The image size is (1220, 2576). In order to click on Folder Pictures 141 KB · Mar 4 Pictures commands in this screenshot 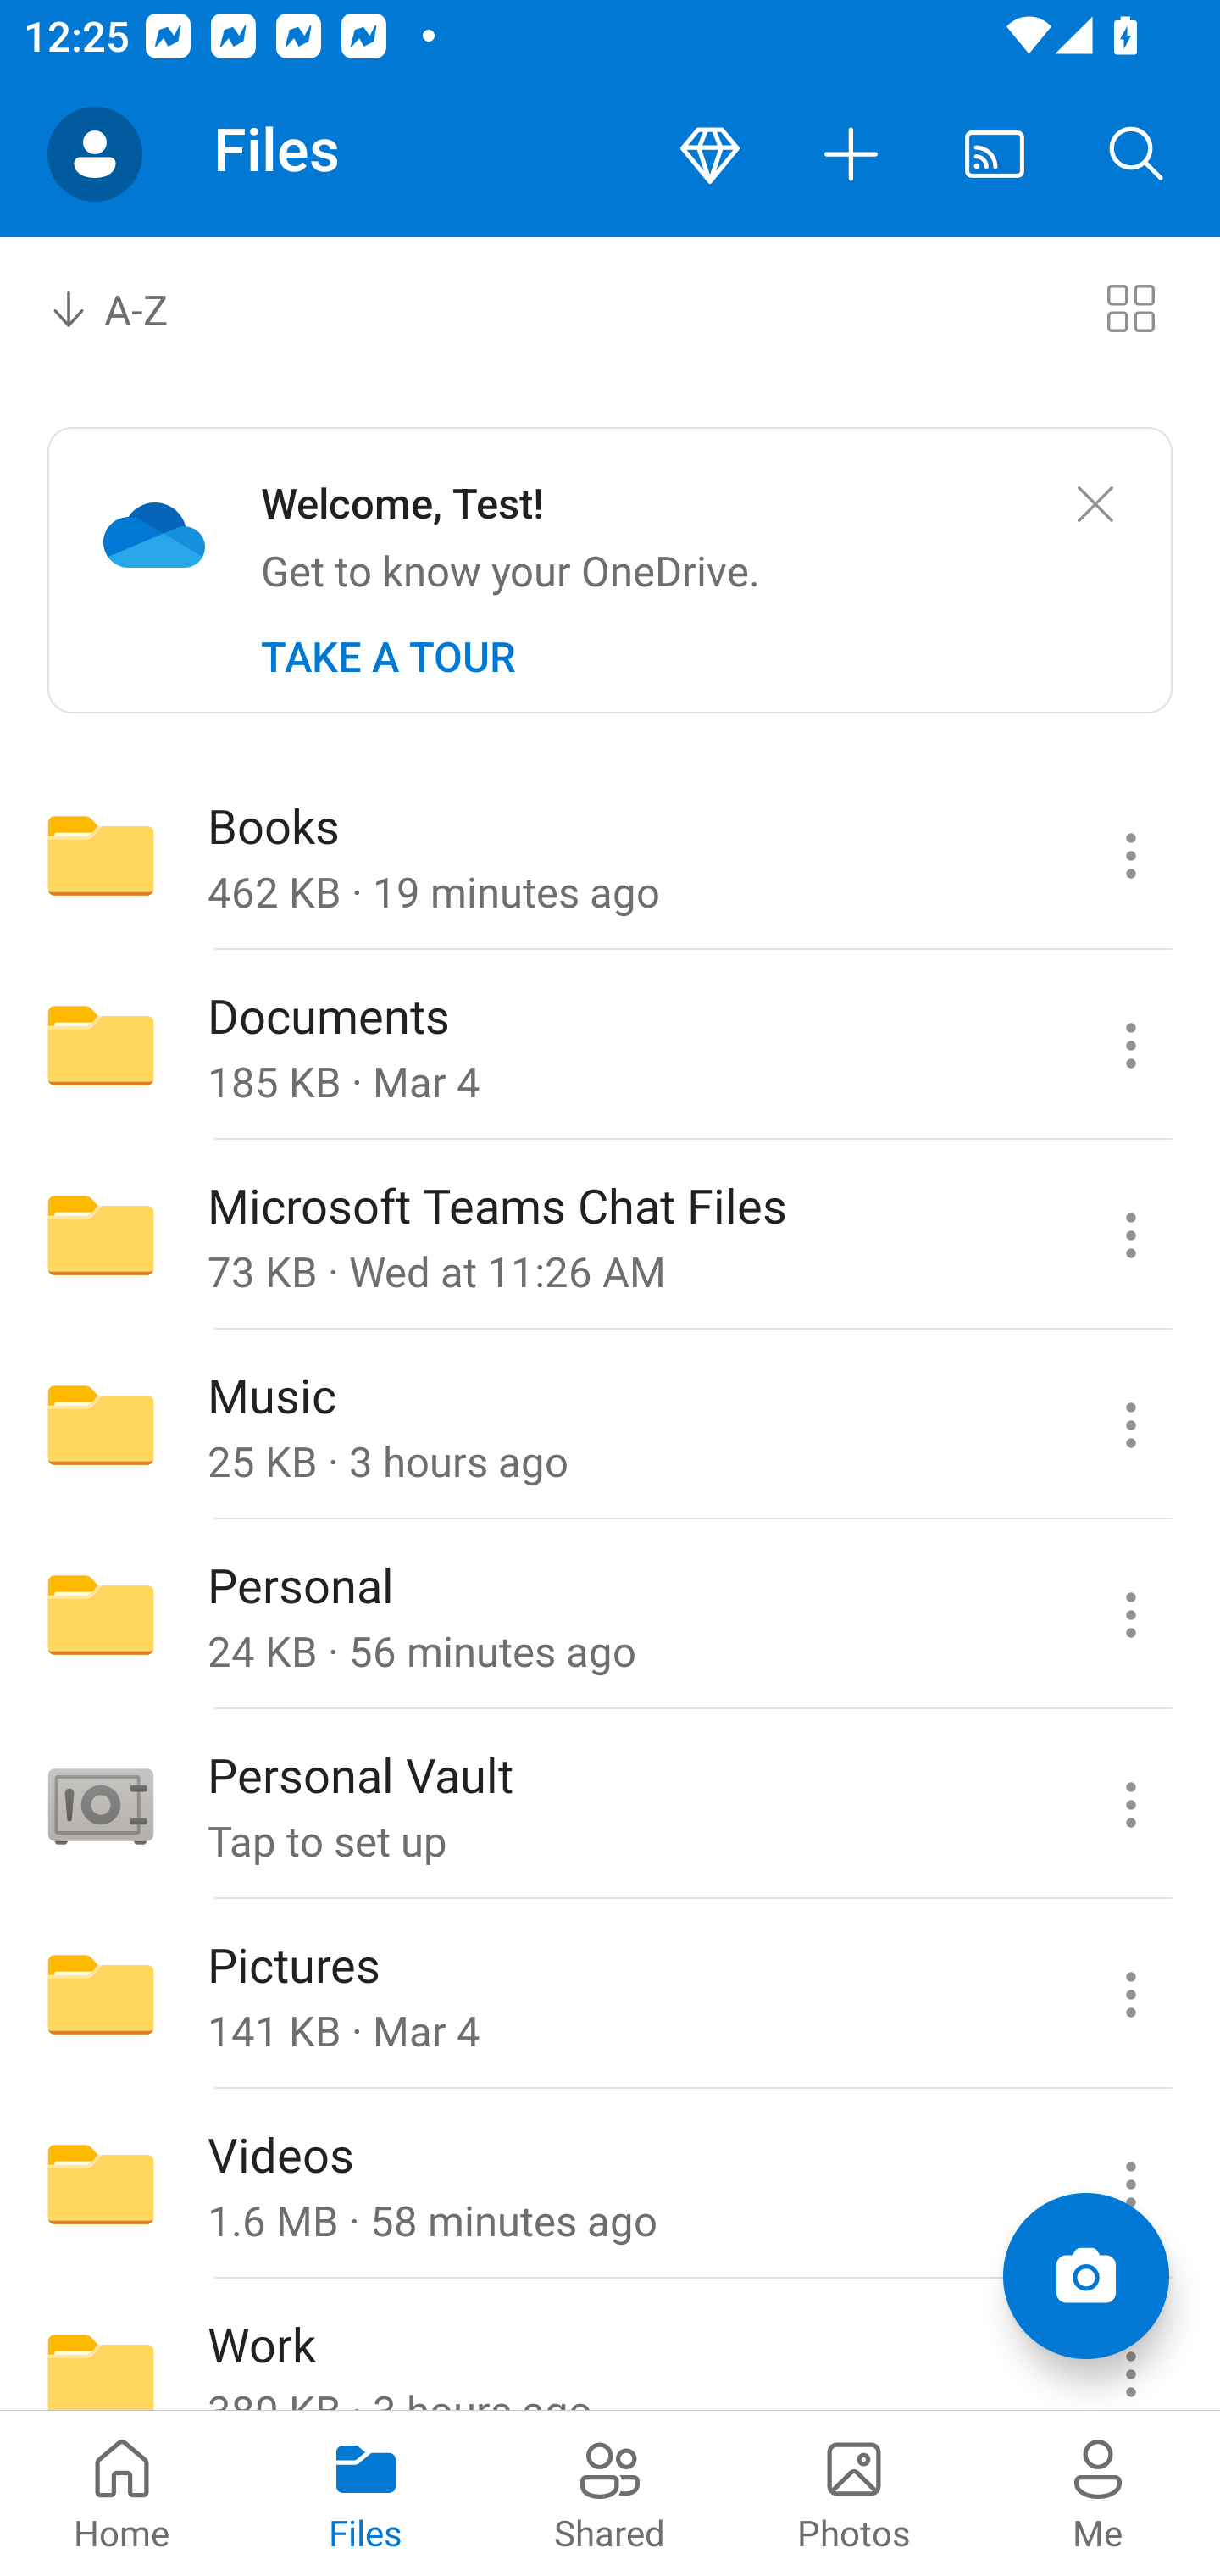, I will do `click(610, 1995)`.